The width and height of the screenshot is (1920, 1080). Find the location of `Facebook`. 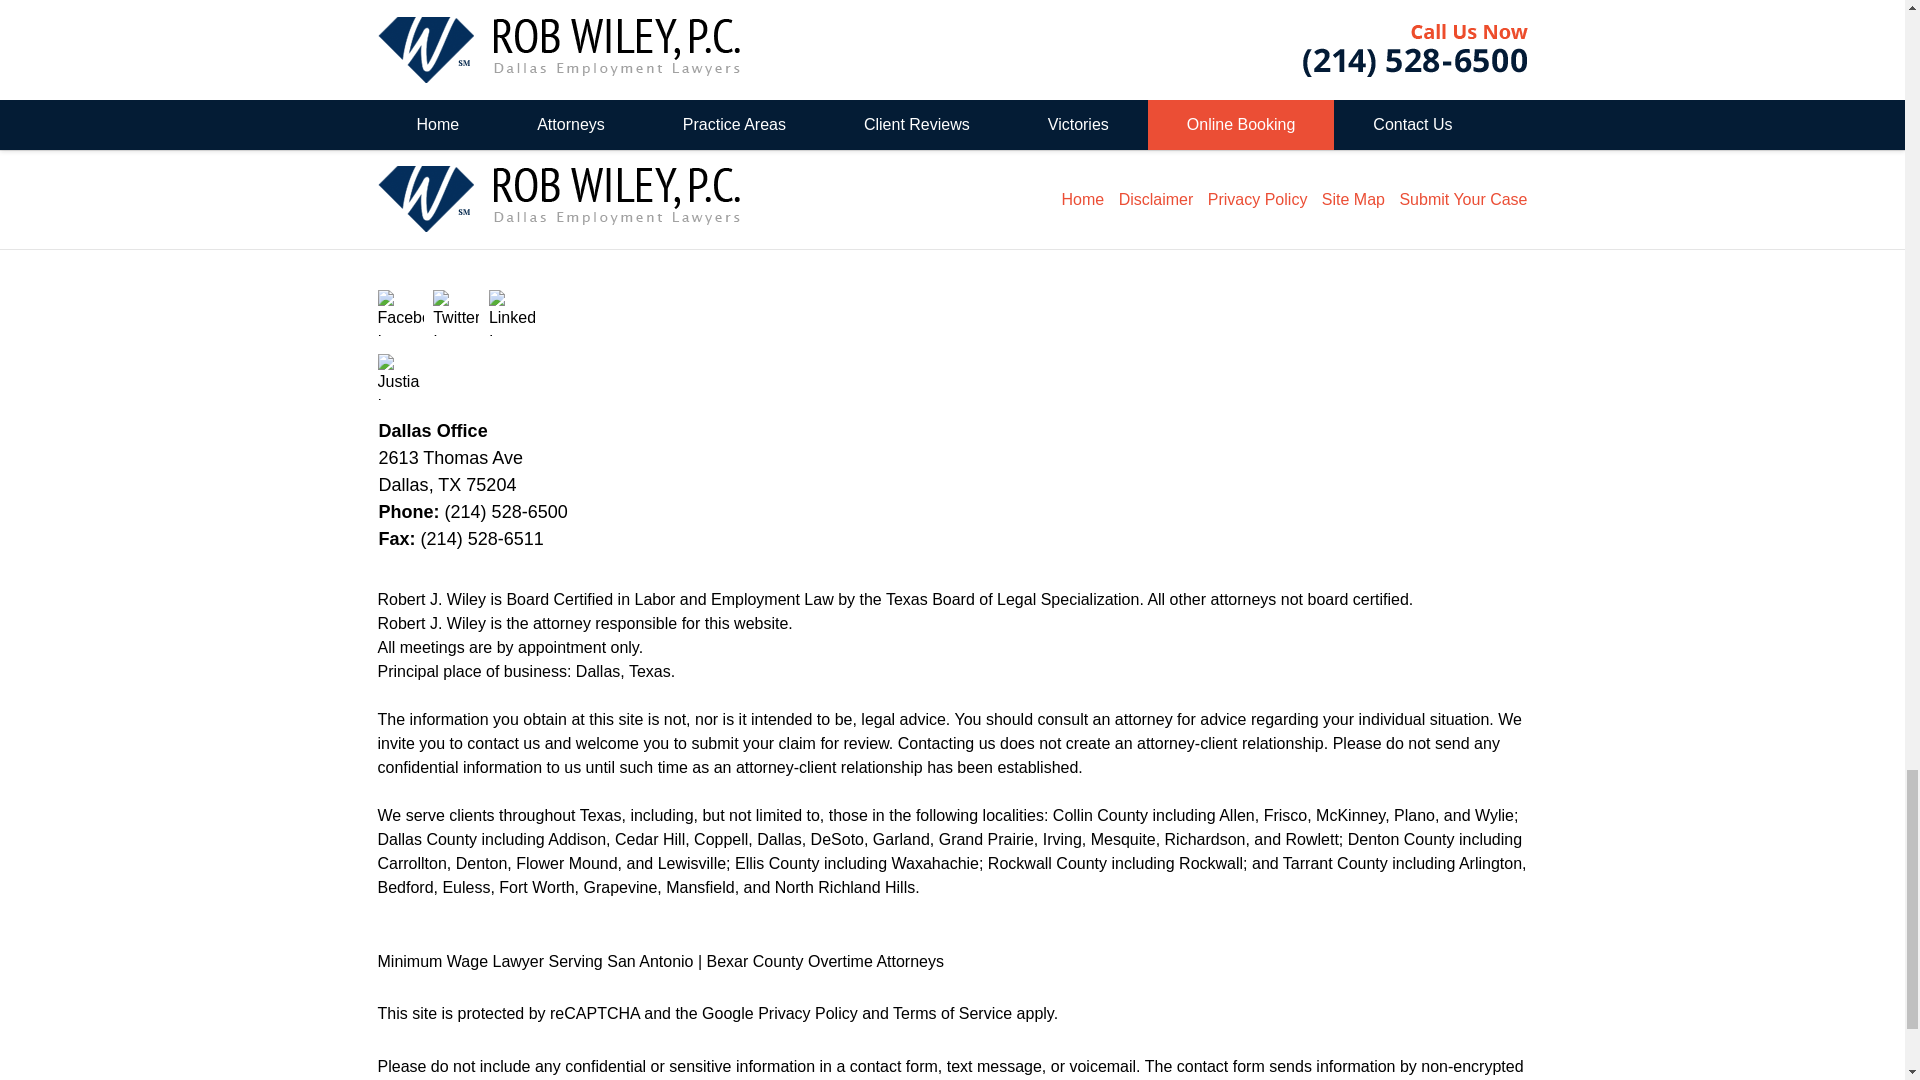

Facebook is located at coordinates (401, 312).